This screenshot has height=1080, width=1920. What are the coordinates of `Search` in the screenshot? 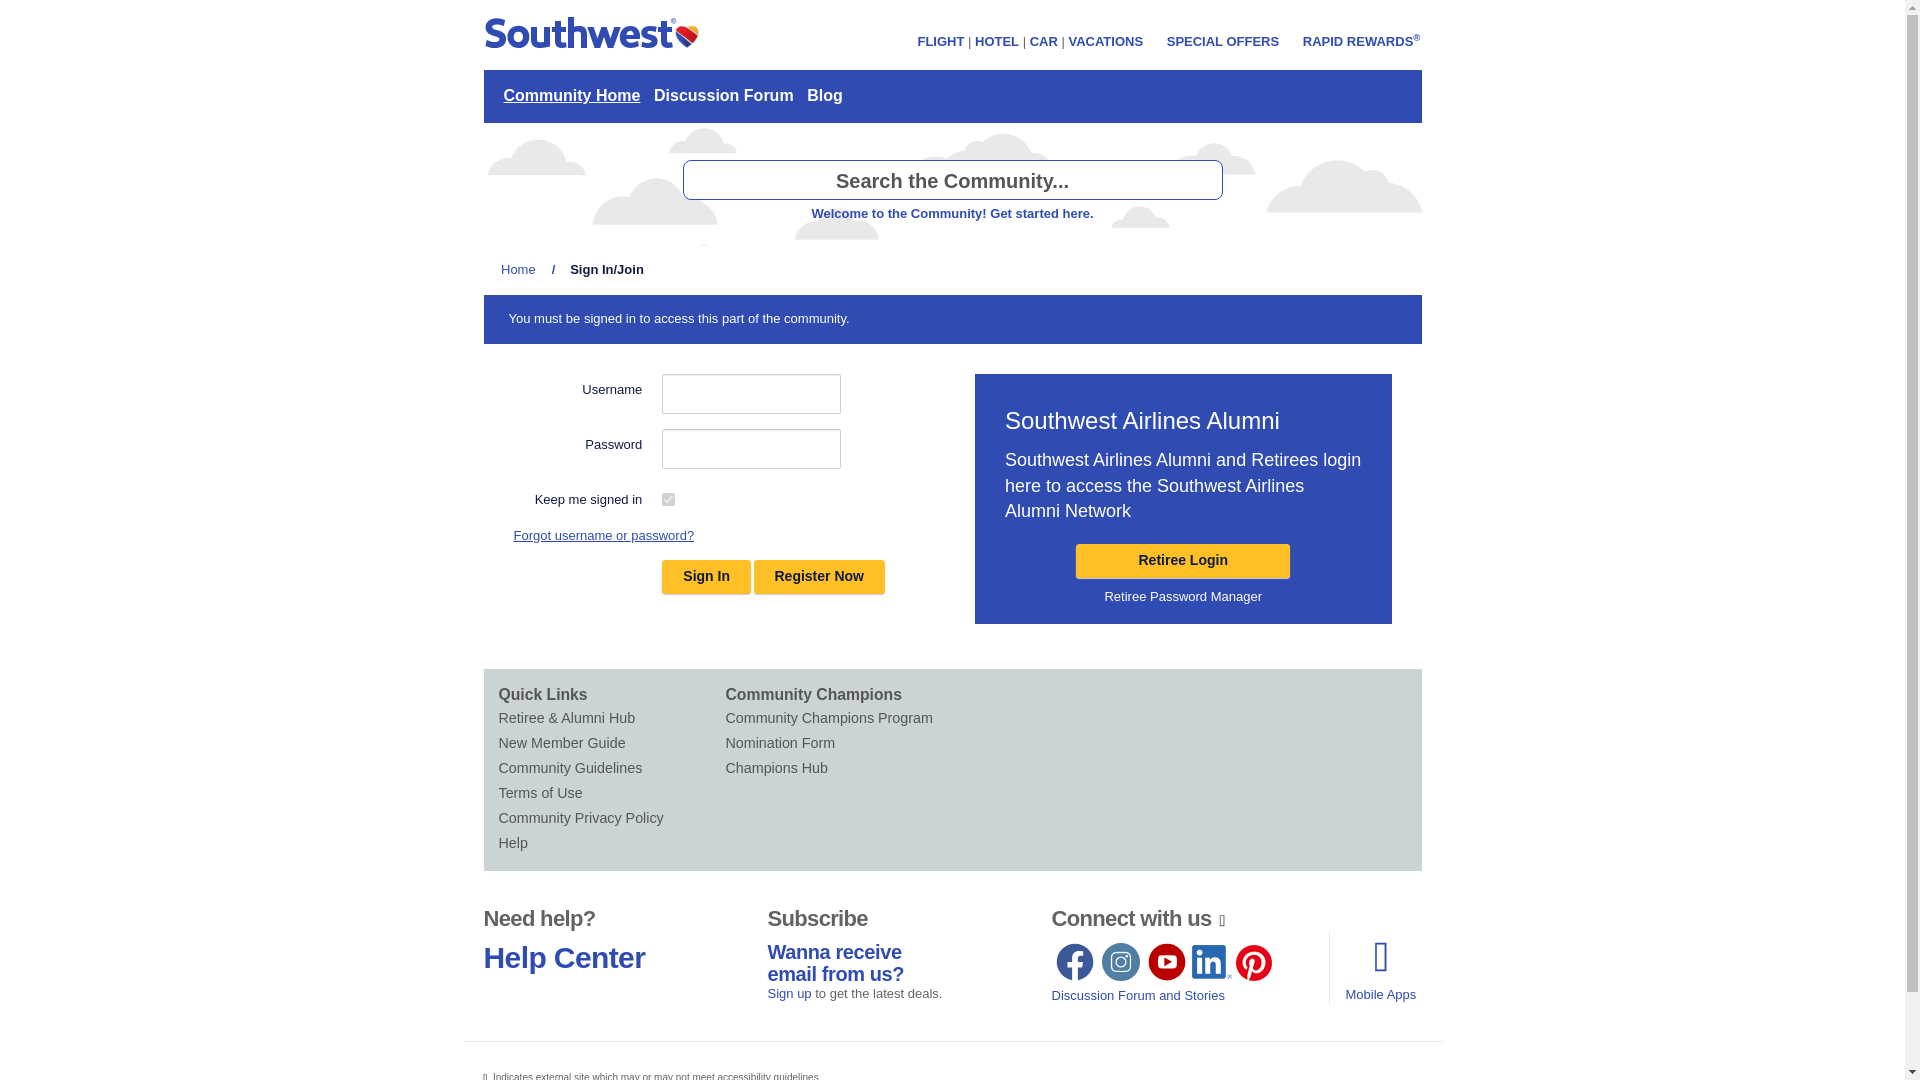 It's located at (1202, 180).